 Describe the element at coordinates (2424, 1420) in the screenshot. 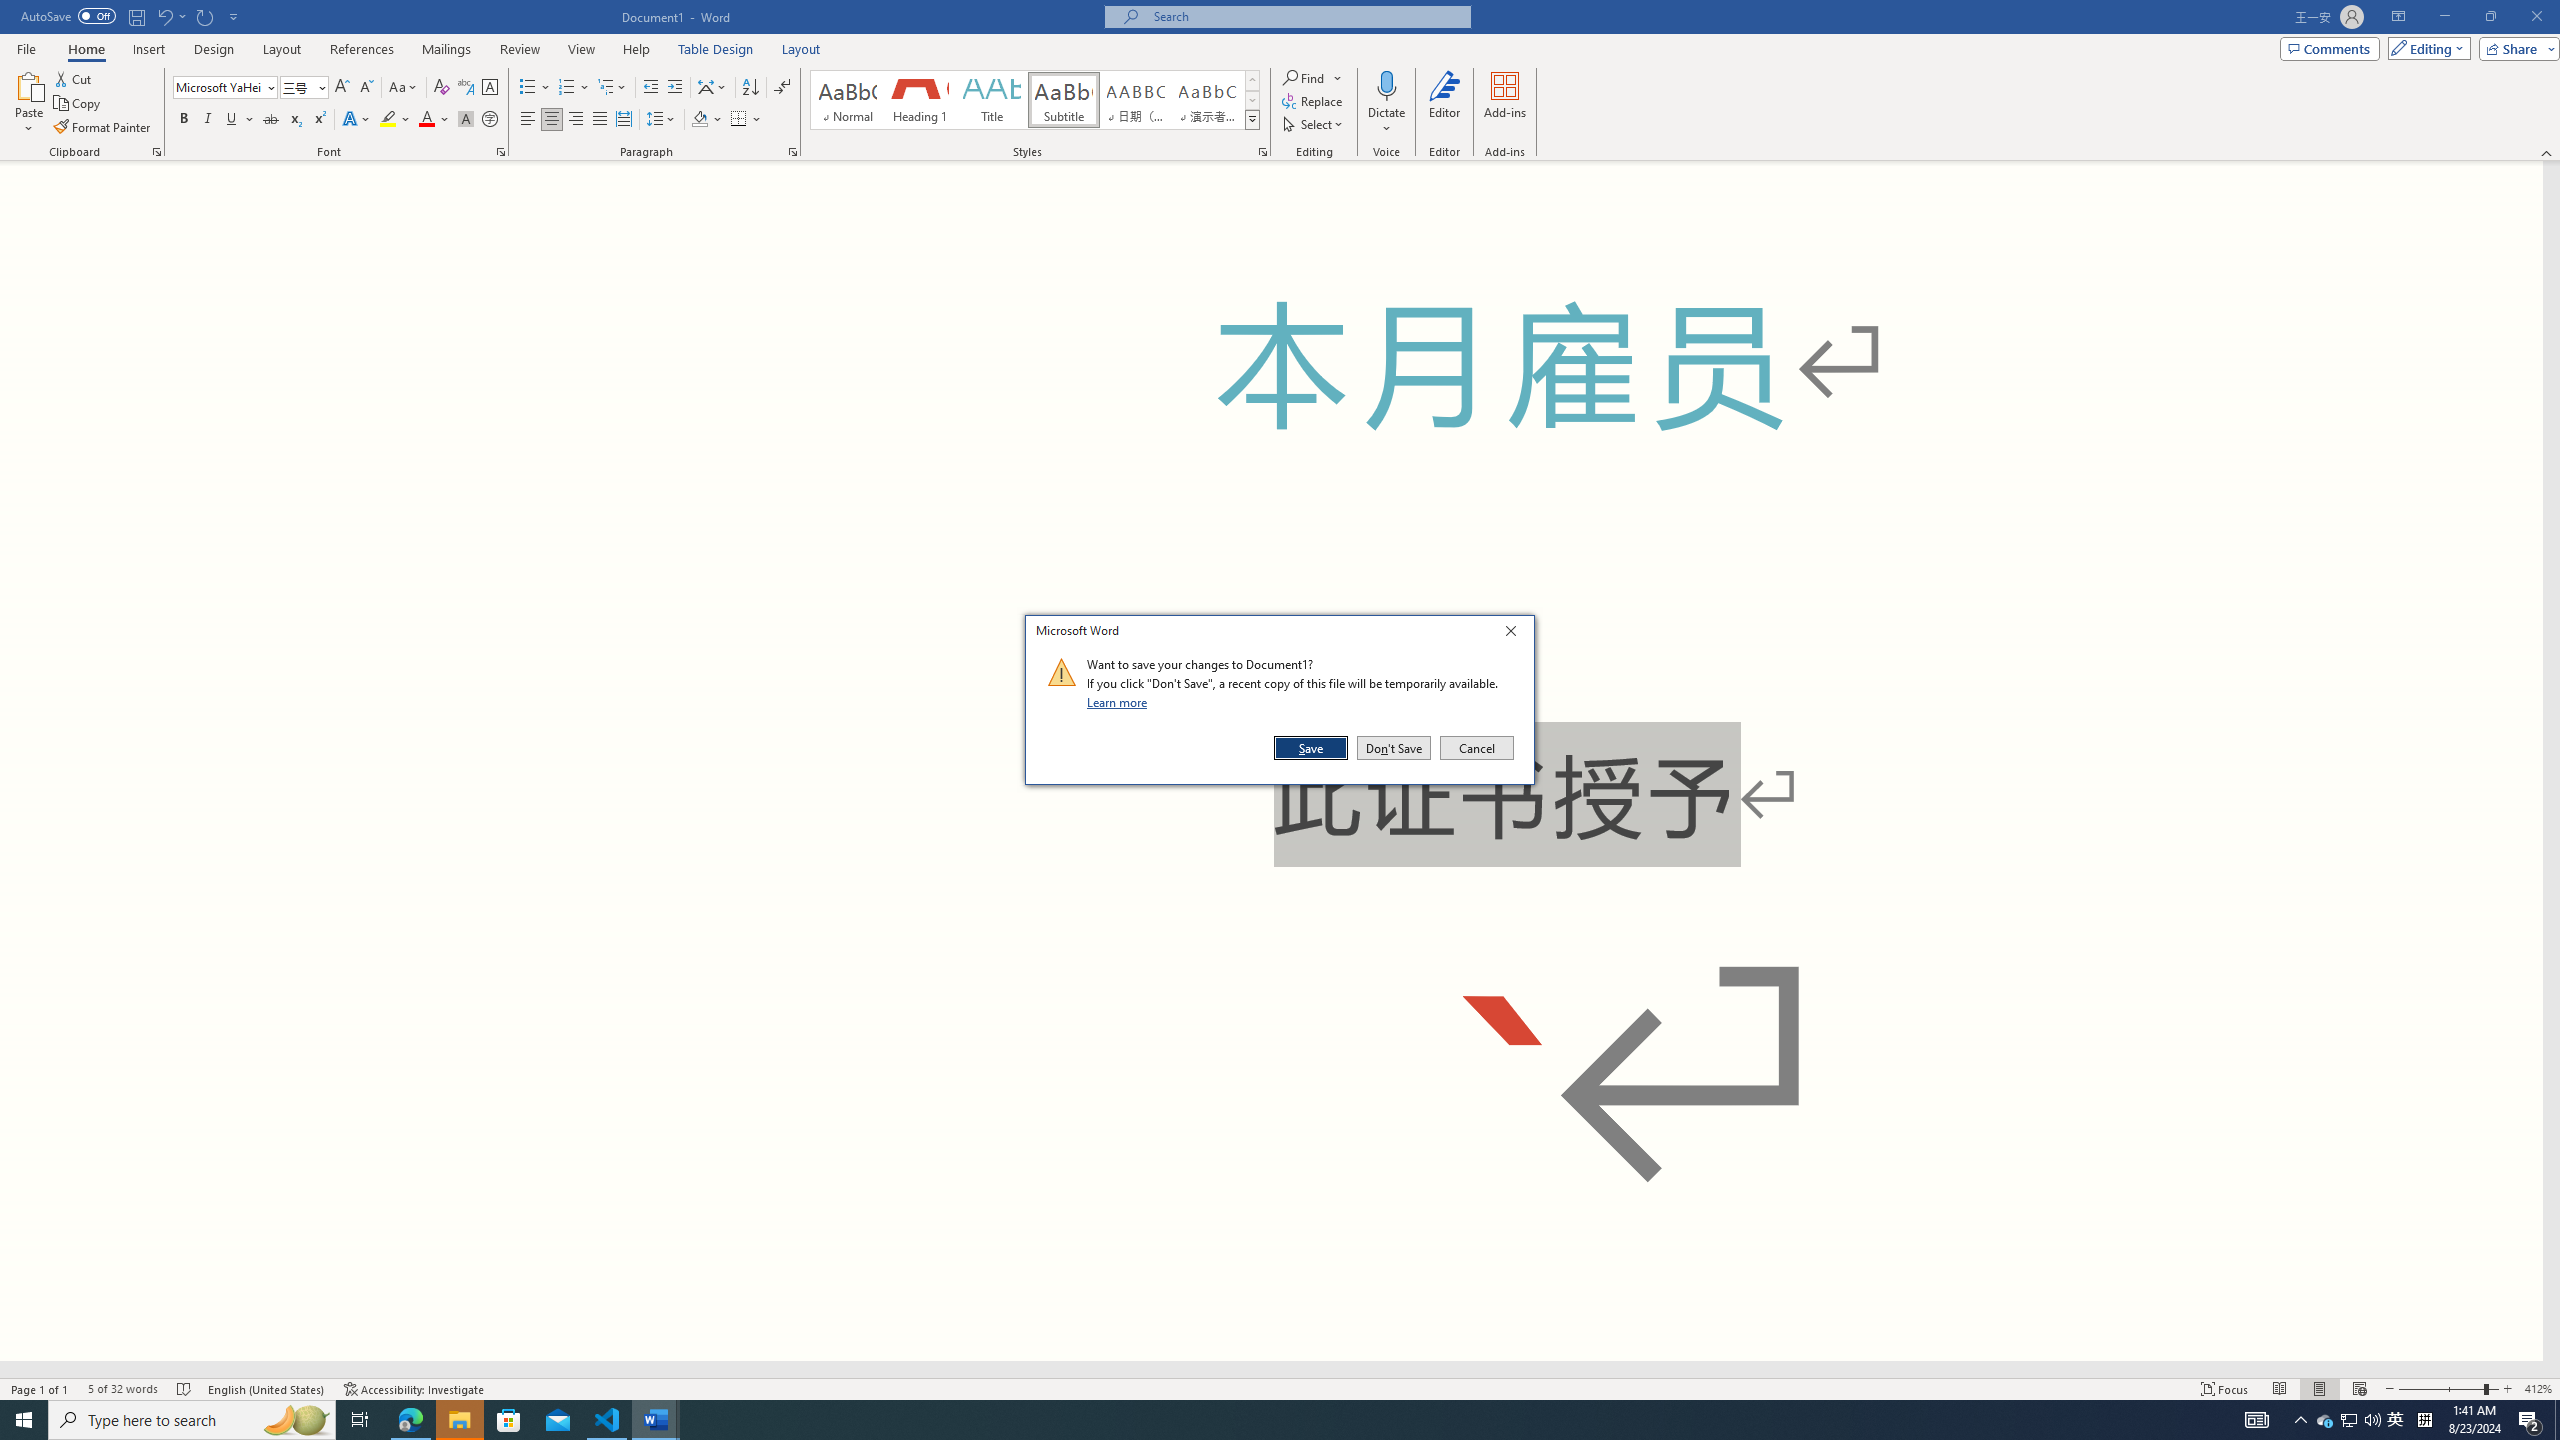

I see `Tray Input Indicator - Chinese (Simplified, China)` at that location.